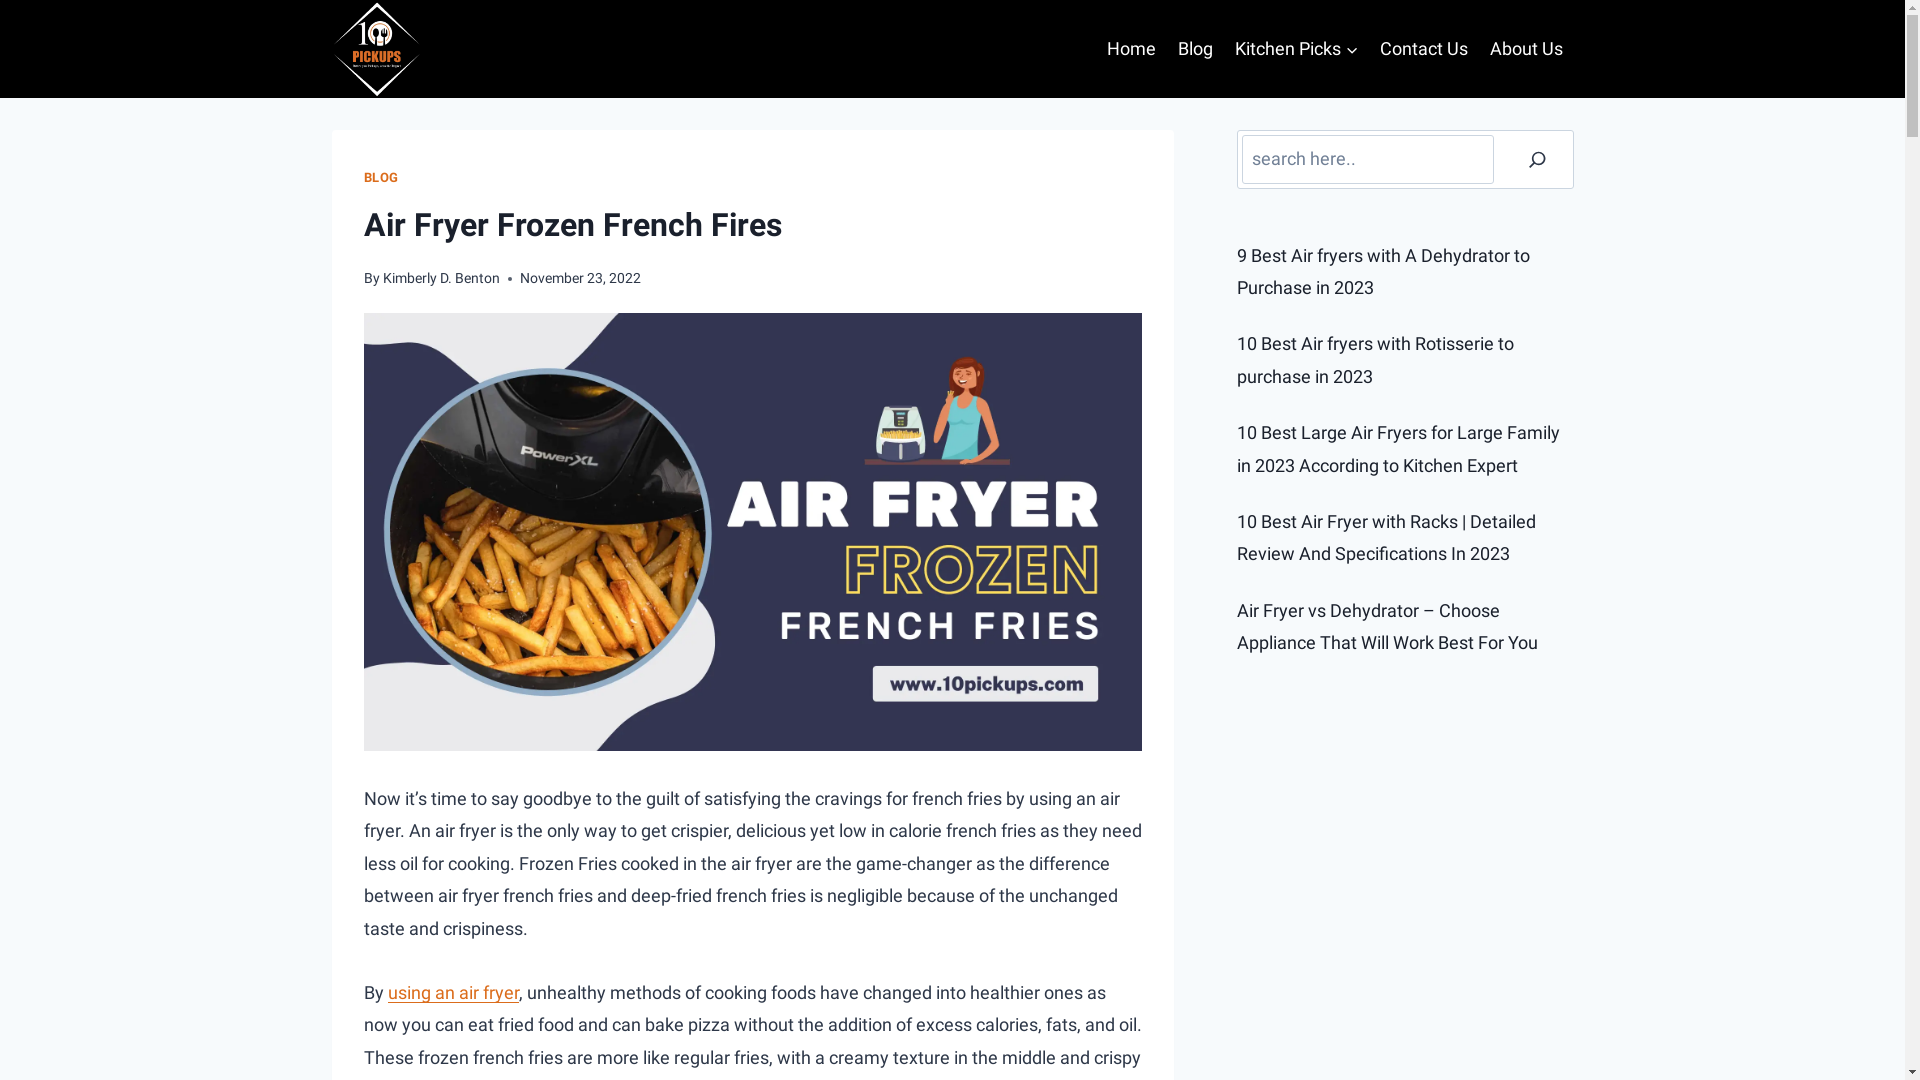 The image size is (1920, 1080). What do you see at coordinates (1526, 49) in the screenshot?
I see `About Us` at bounding box center [1526, 49].